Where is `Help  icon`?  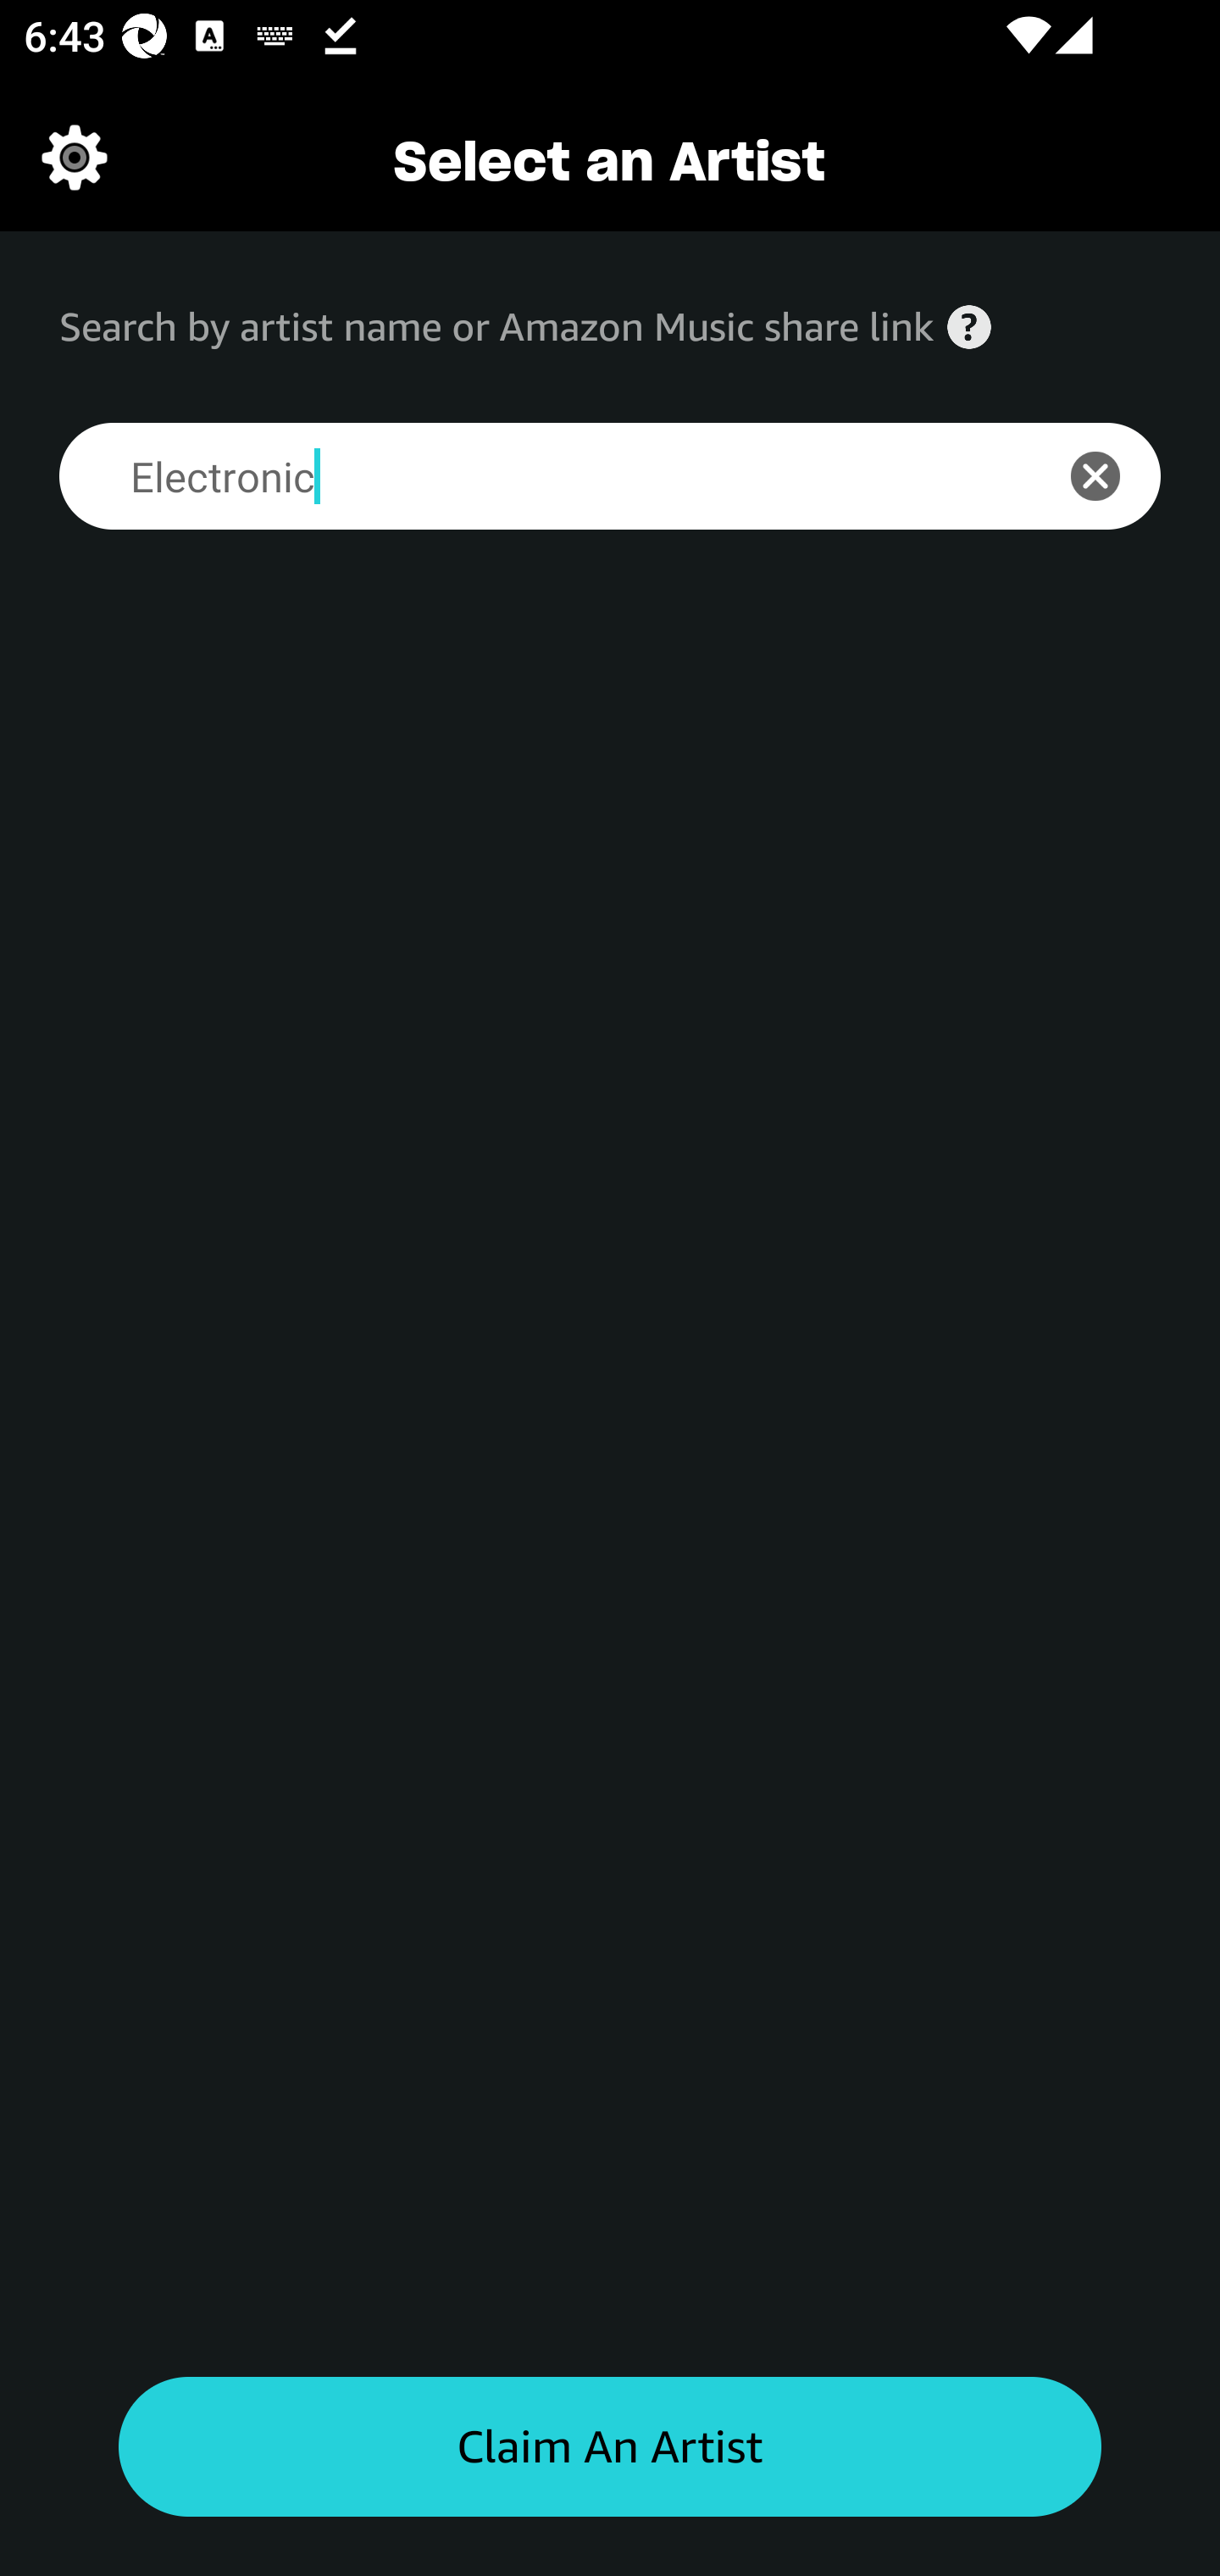 Help  icon is located at coordinates (969, 327).